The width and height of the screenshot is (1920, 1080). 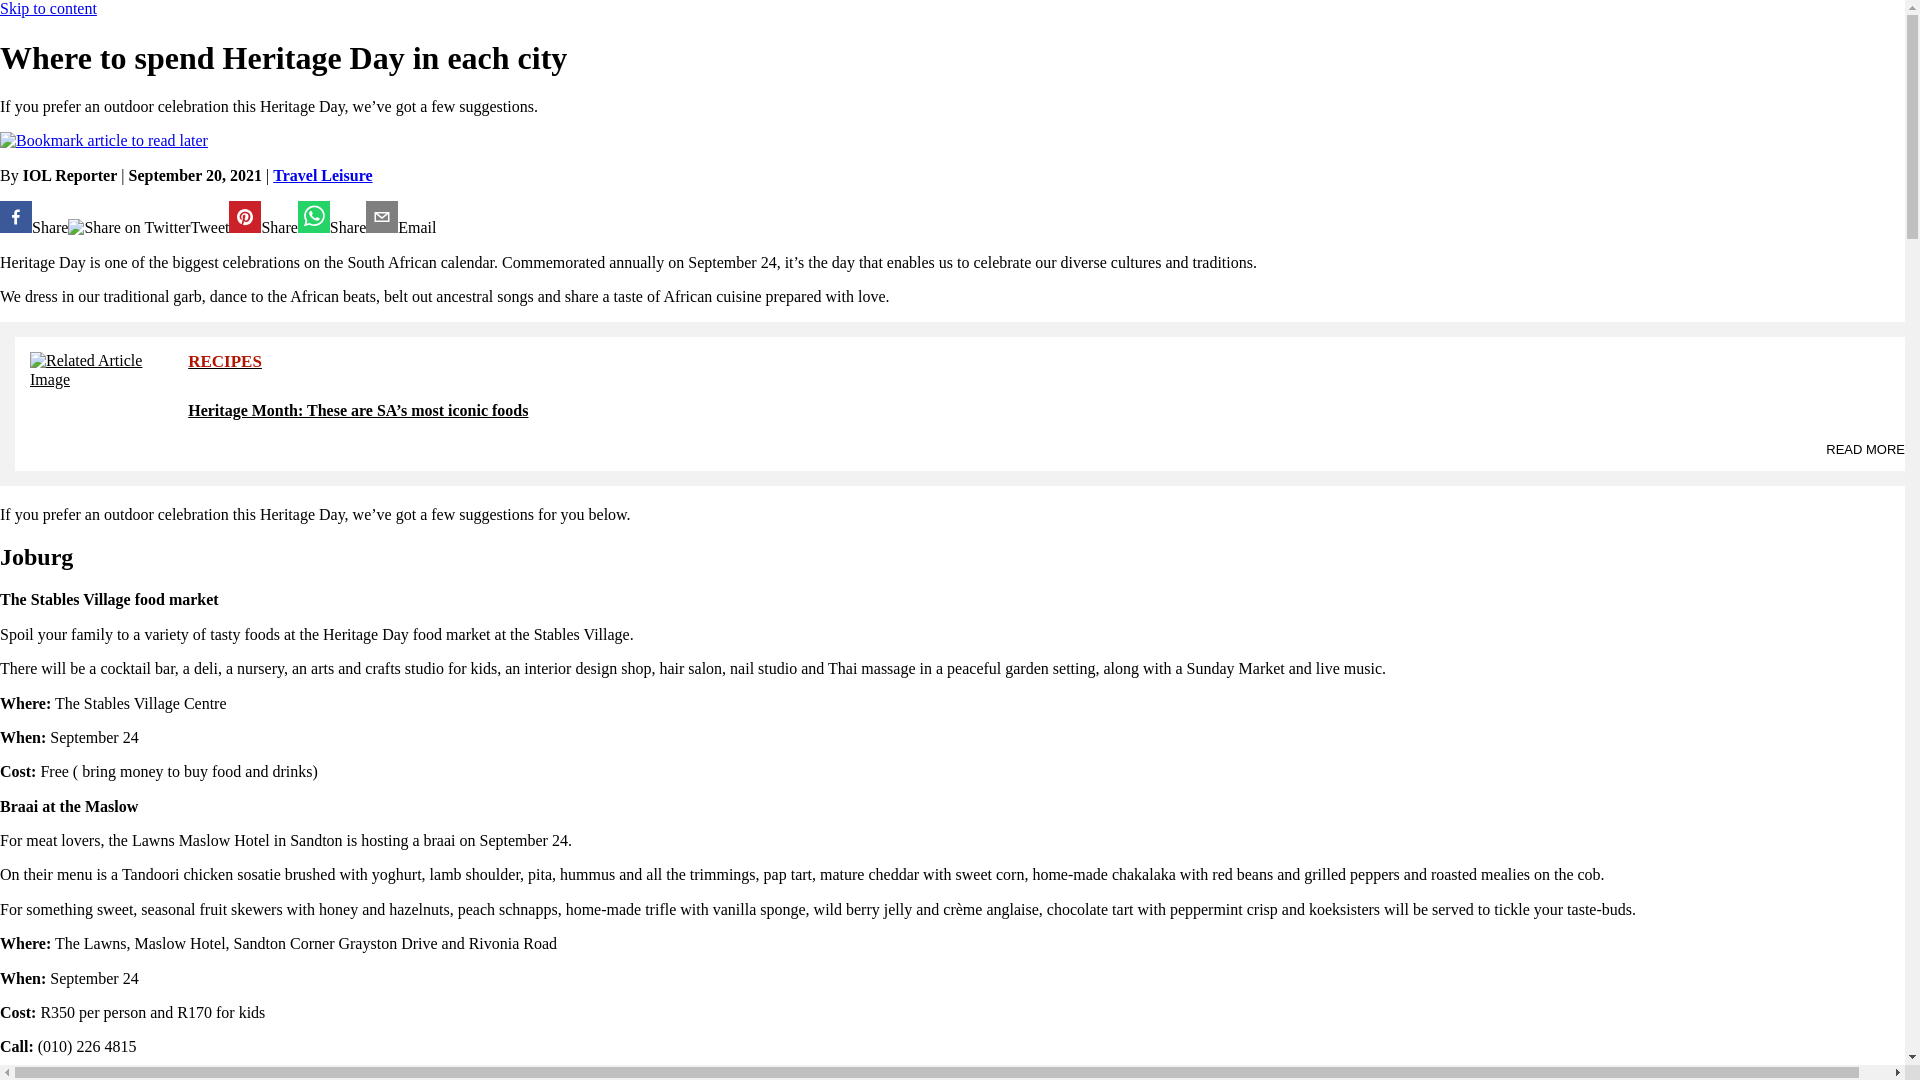 What do you see at coordinates (48, 8) in the screenshot?
I see `Skip to content` at bounding box center [48, 8].